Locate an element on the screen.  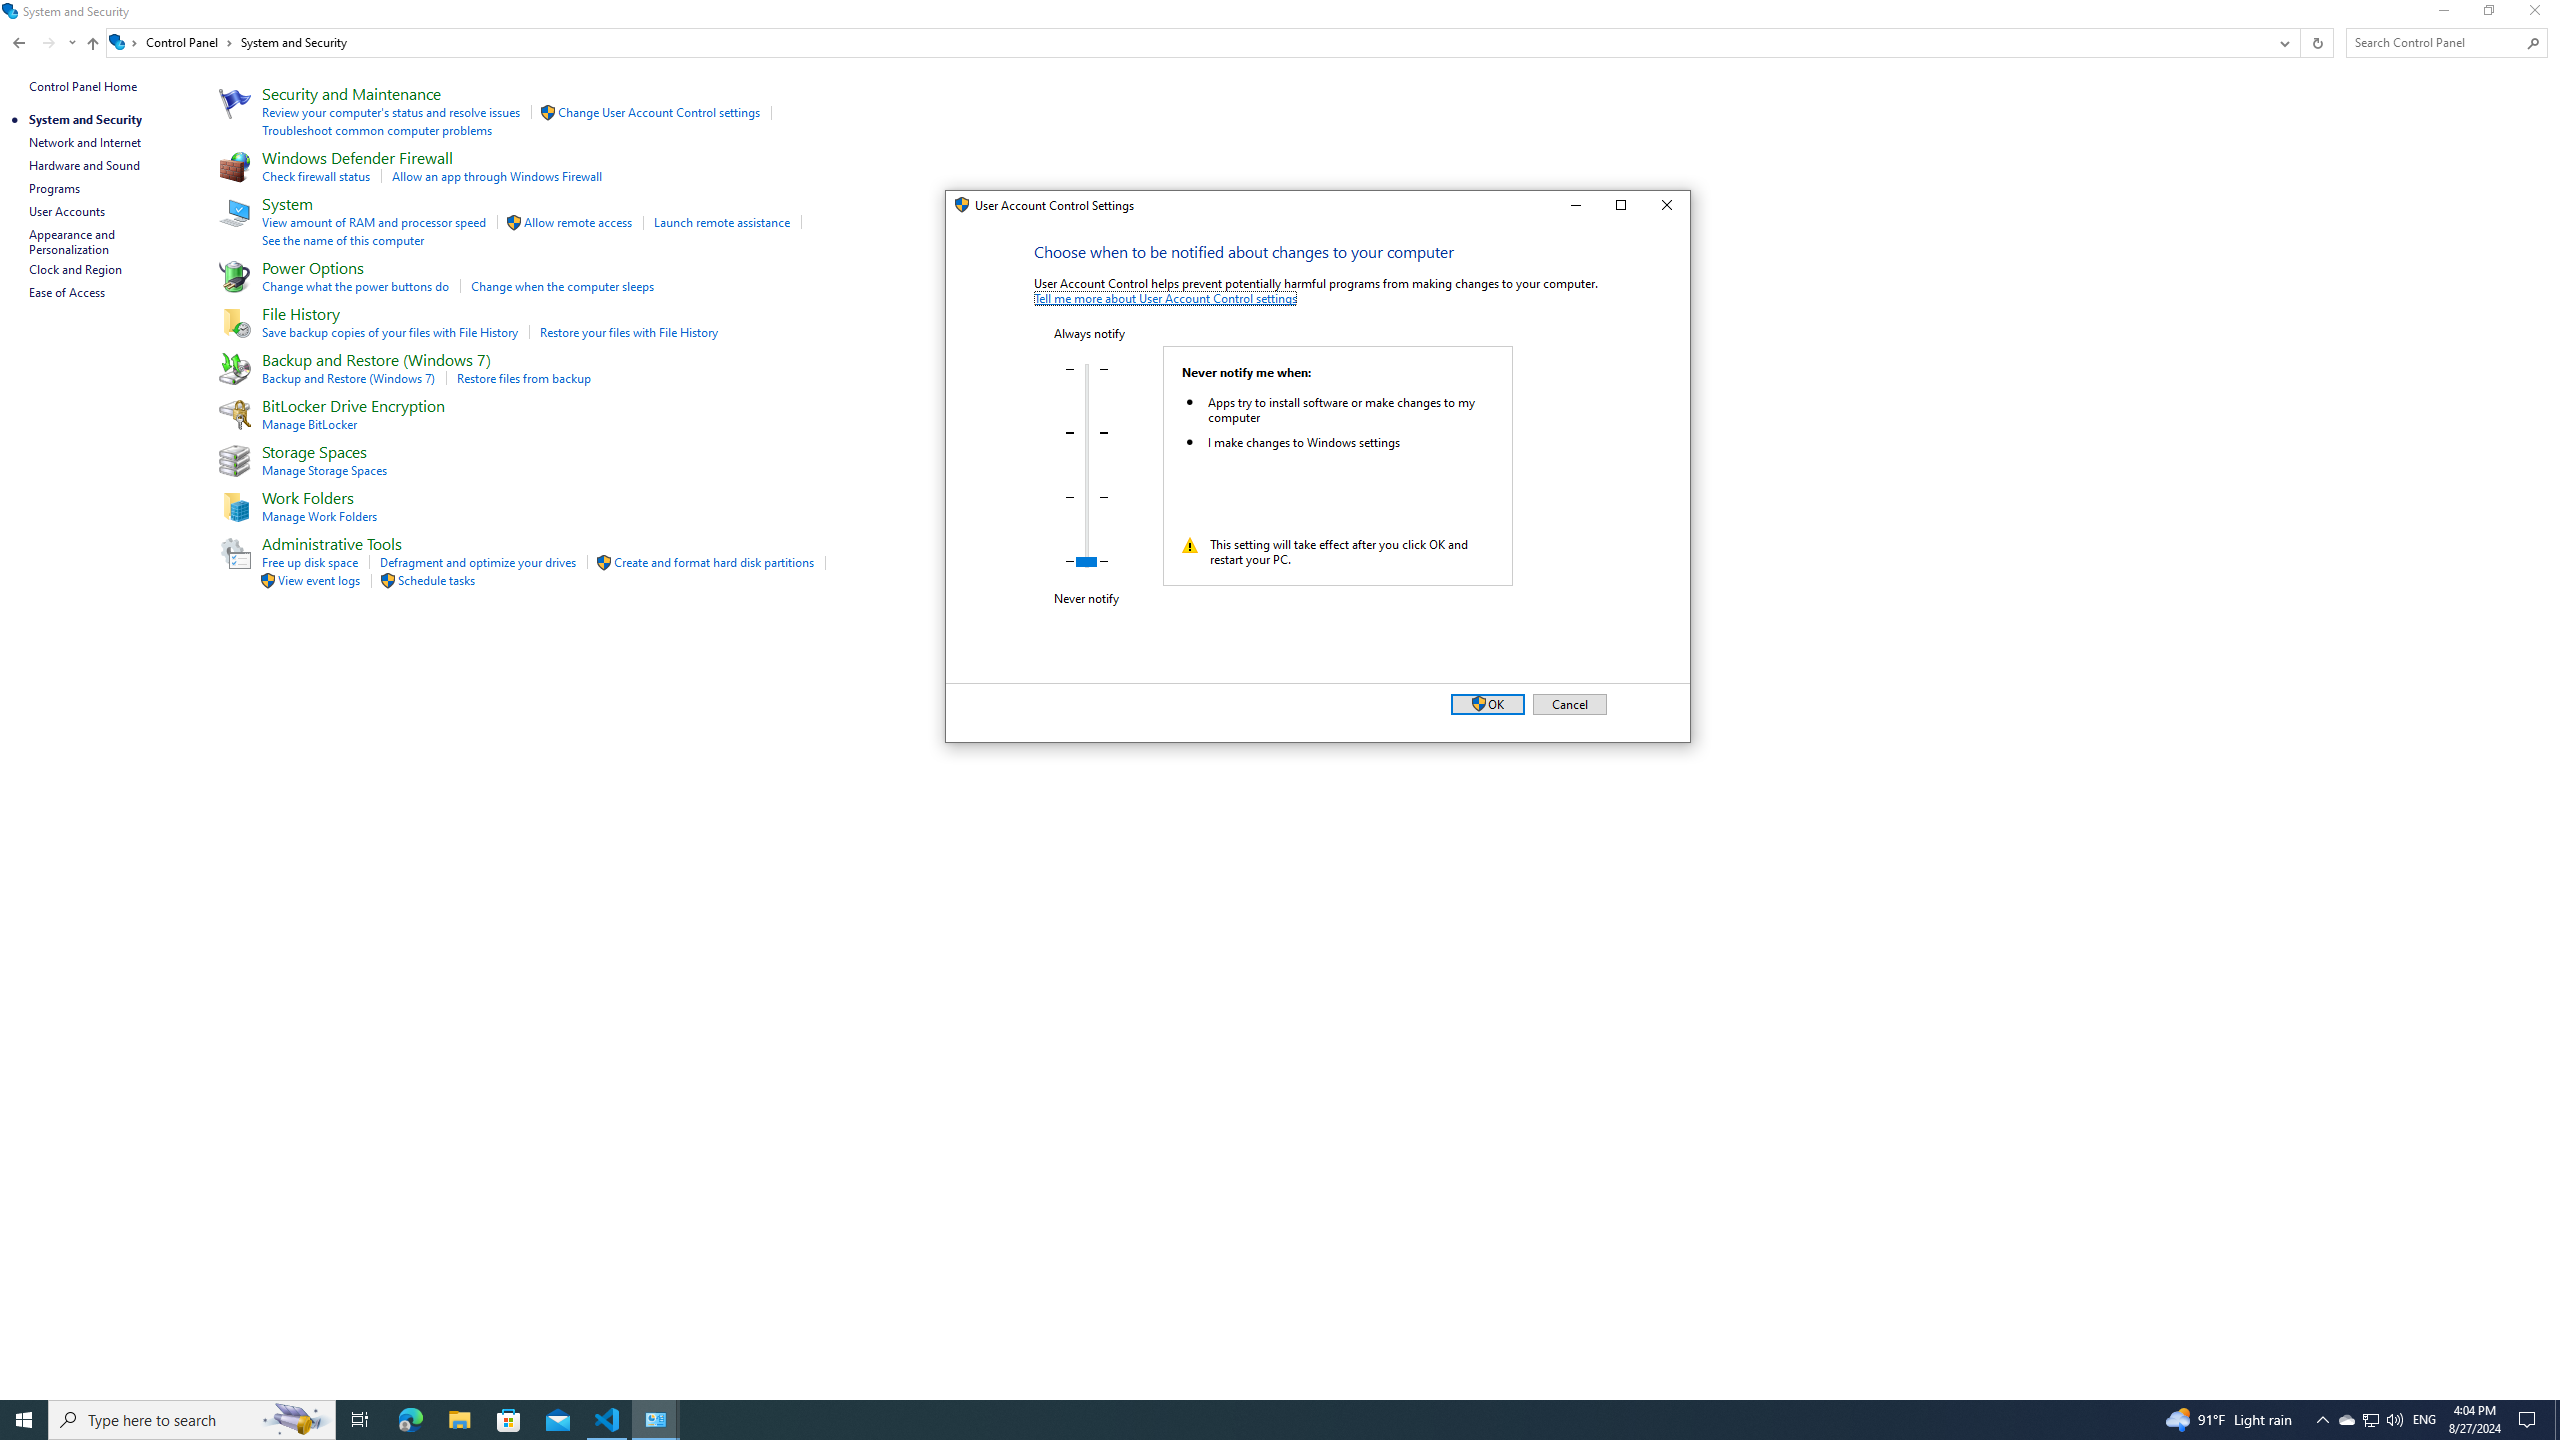
Tray Input Indicator - English (United States) is located at coordinates (2424, 1420).